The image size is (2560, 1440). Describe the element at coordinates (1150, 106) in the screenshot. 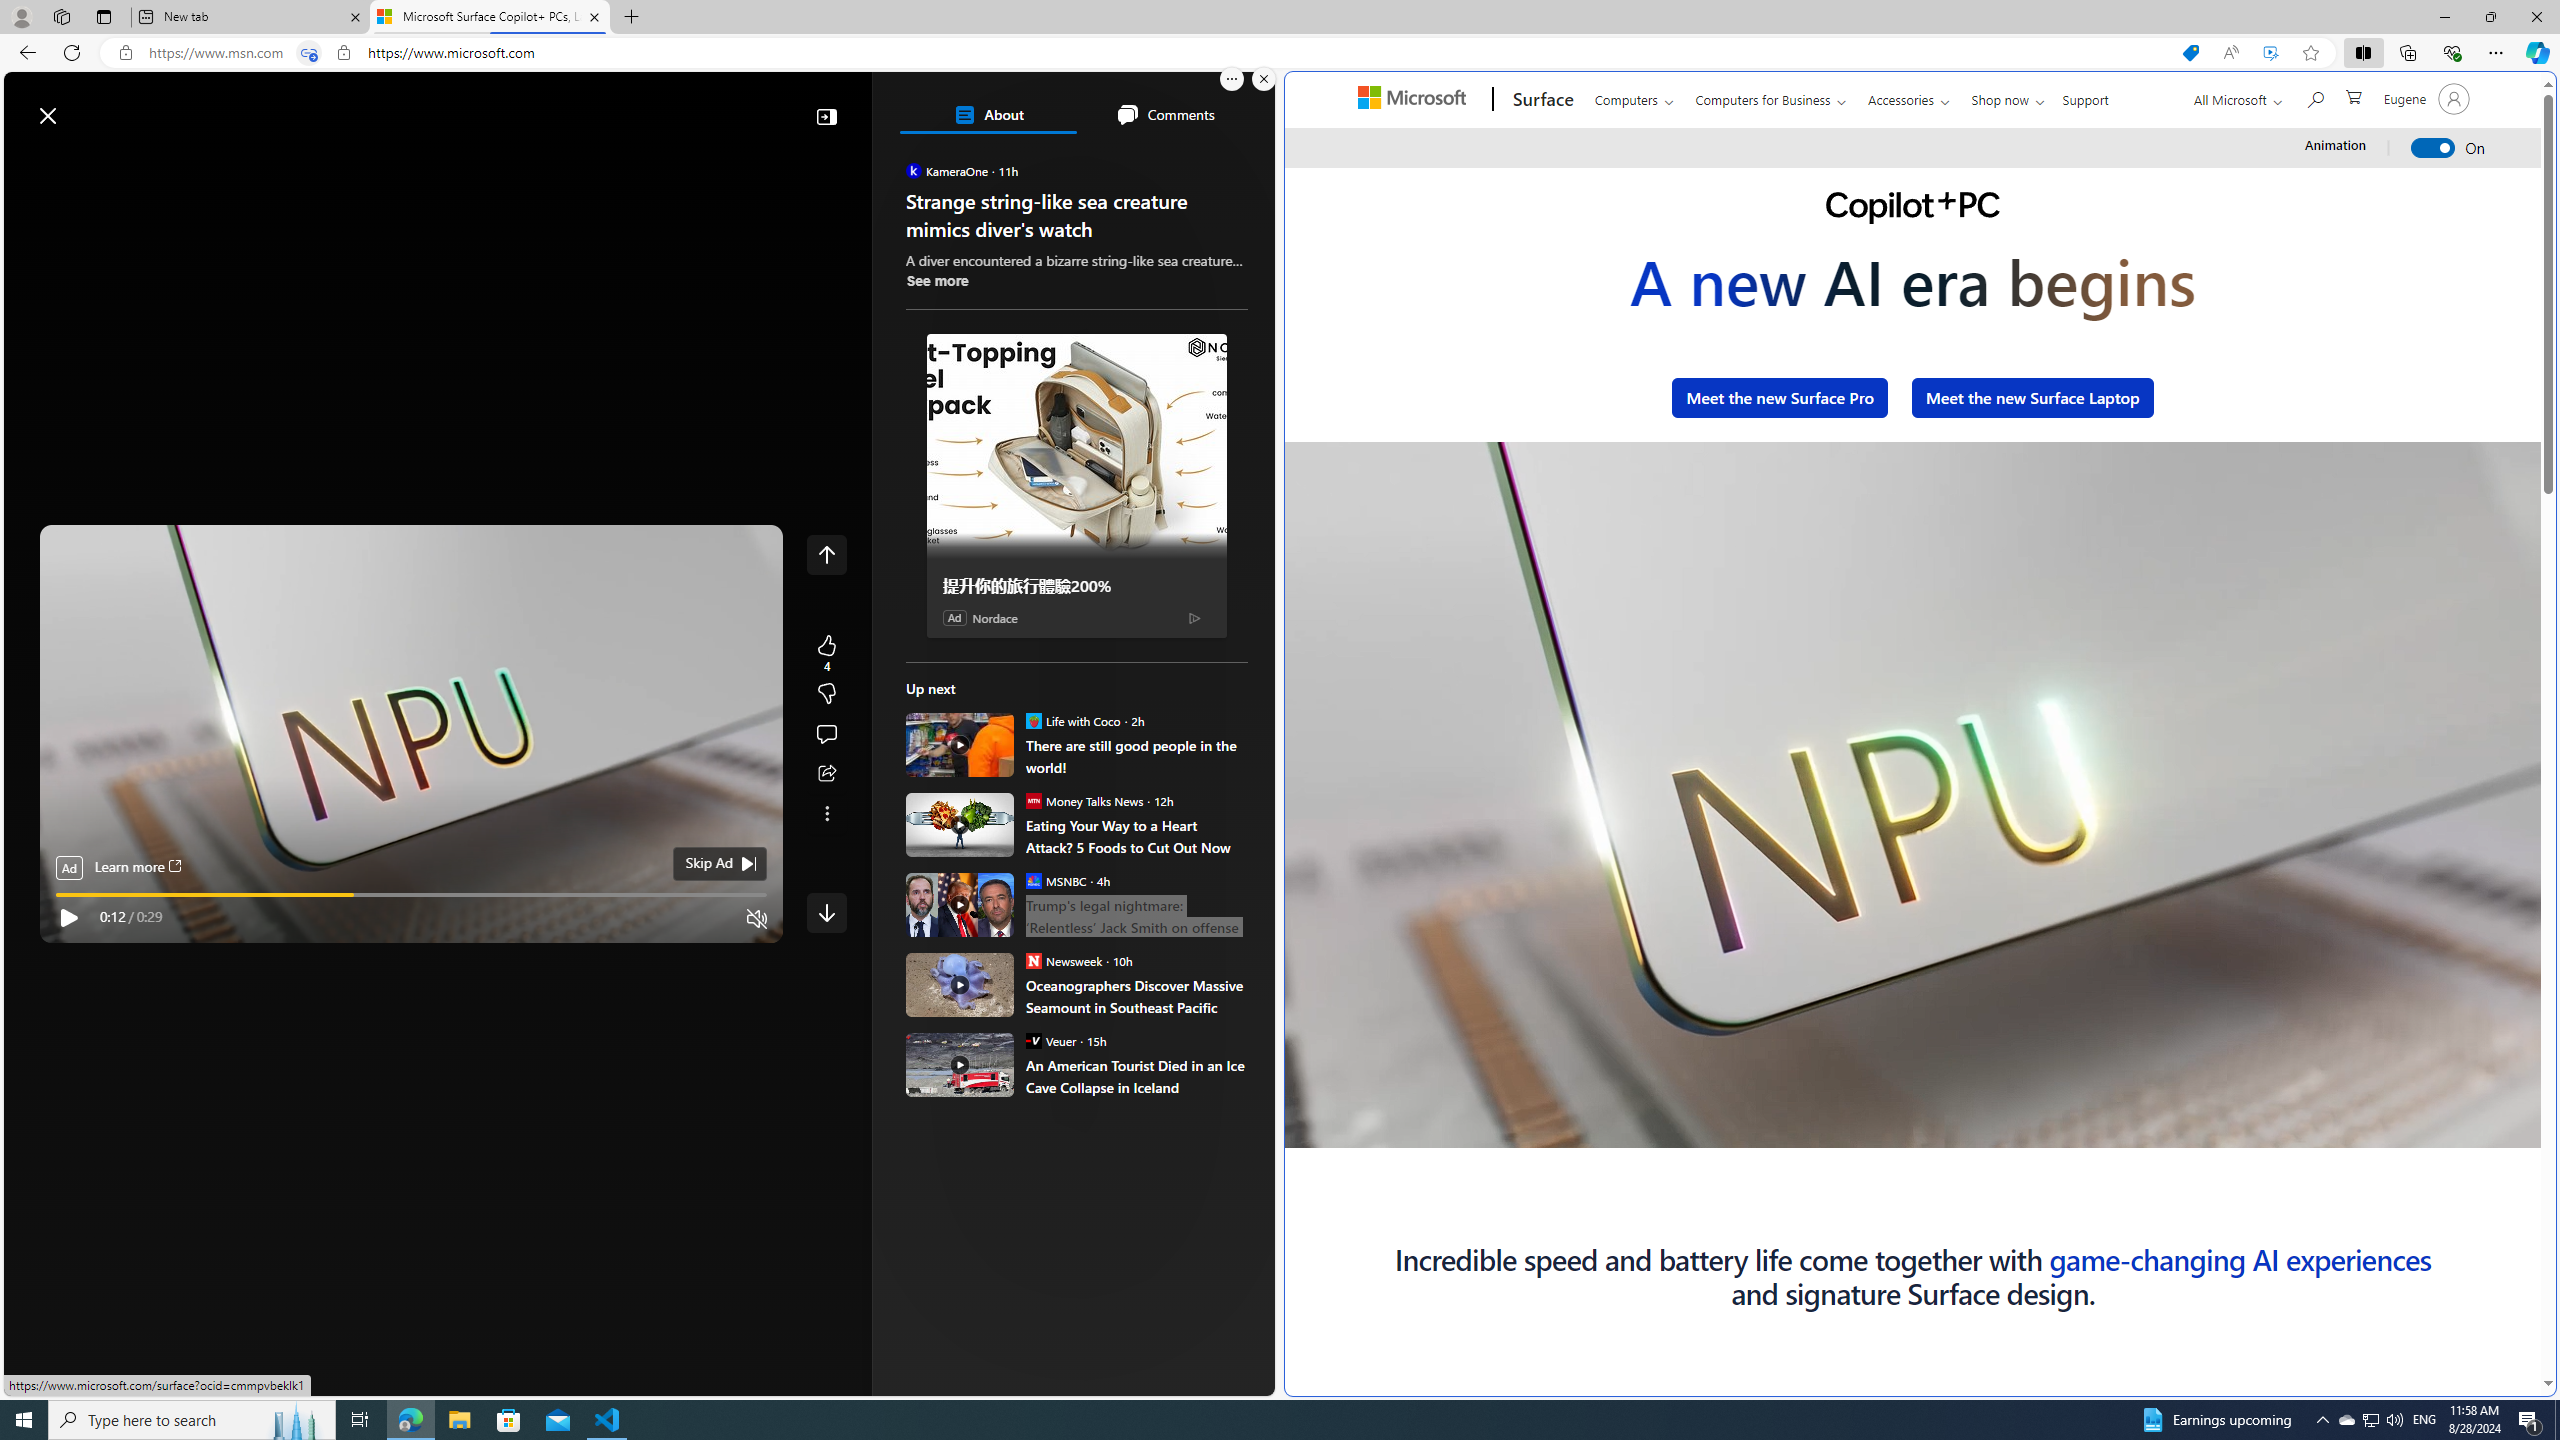

I see `Microsoft rewards` at that location.